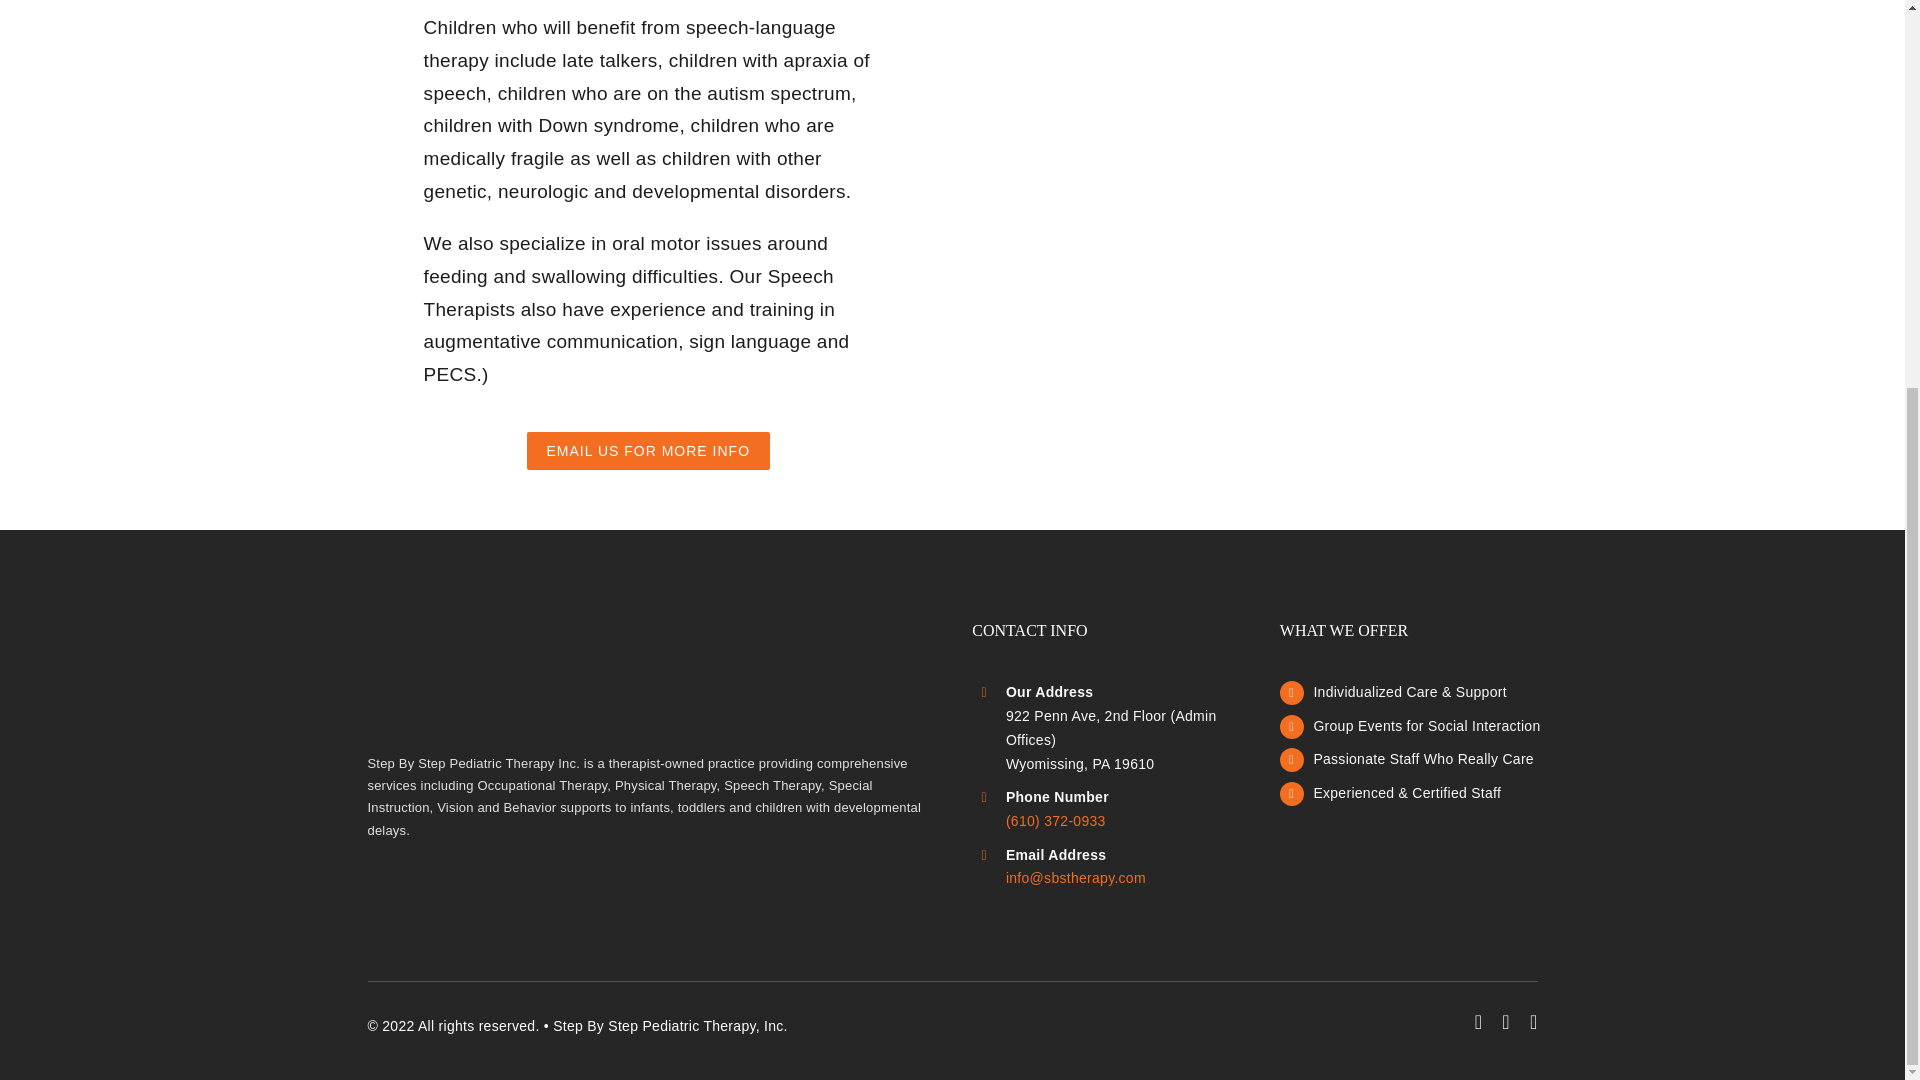 Image resolution: width=1920 pixels, height=1080 pixels. What do you see at coordinates (1214, 77) in the screenshot?
I see `Speech Therapy Services` at bounding box center [1214, 77].